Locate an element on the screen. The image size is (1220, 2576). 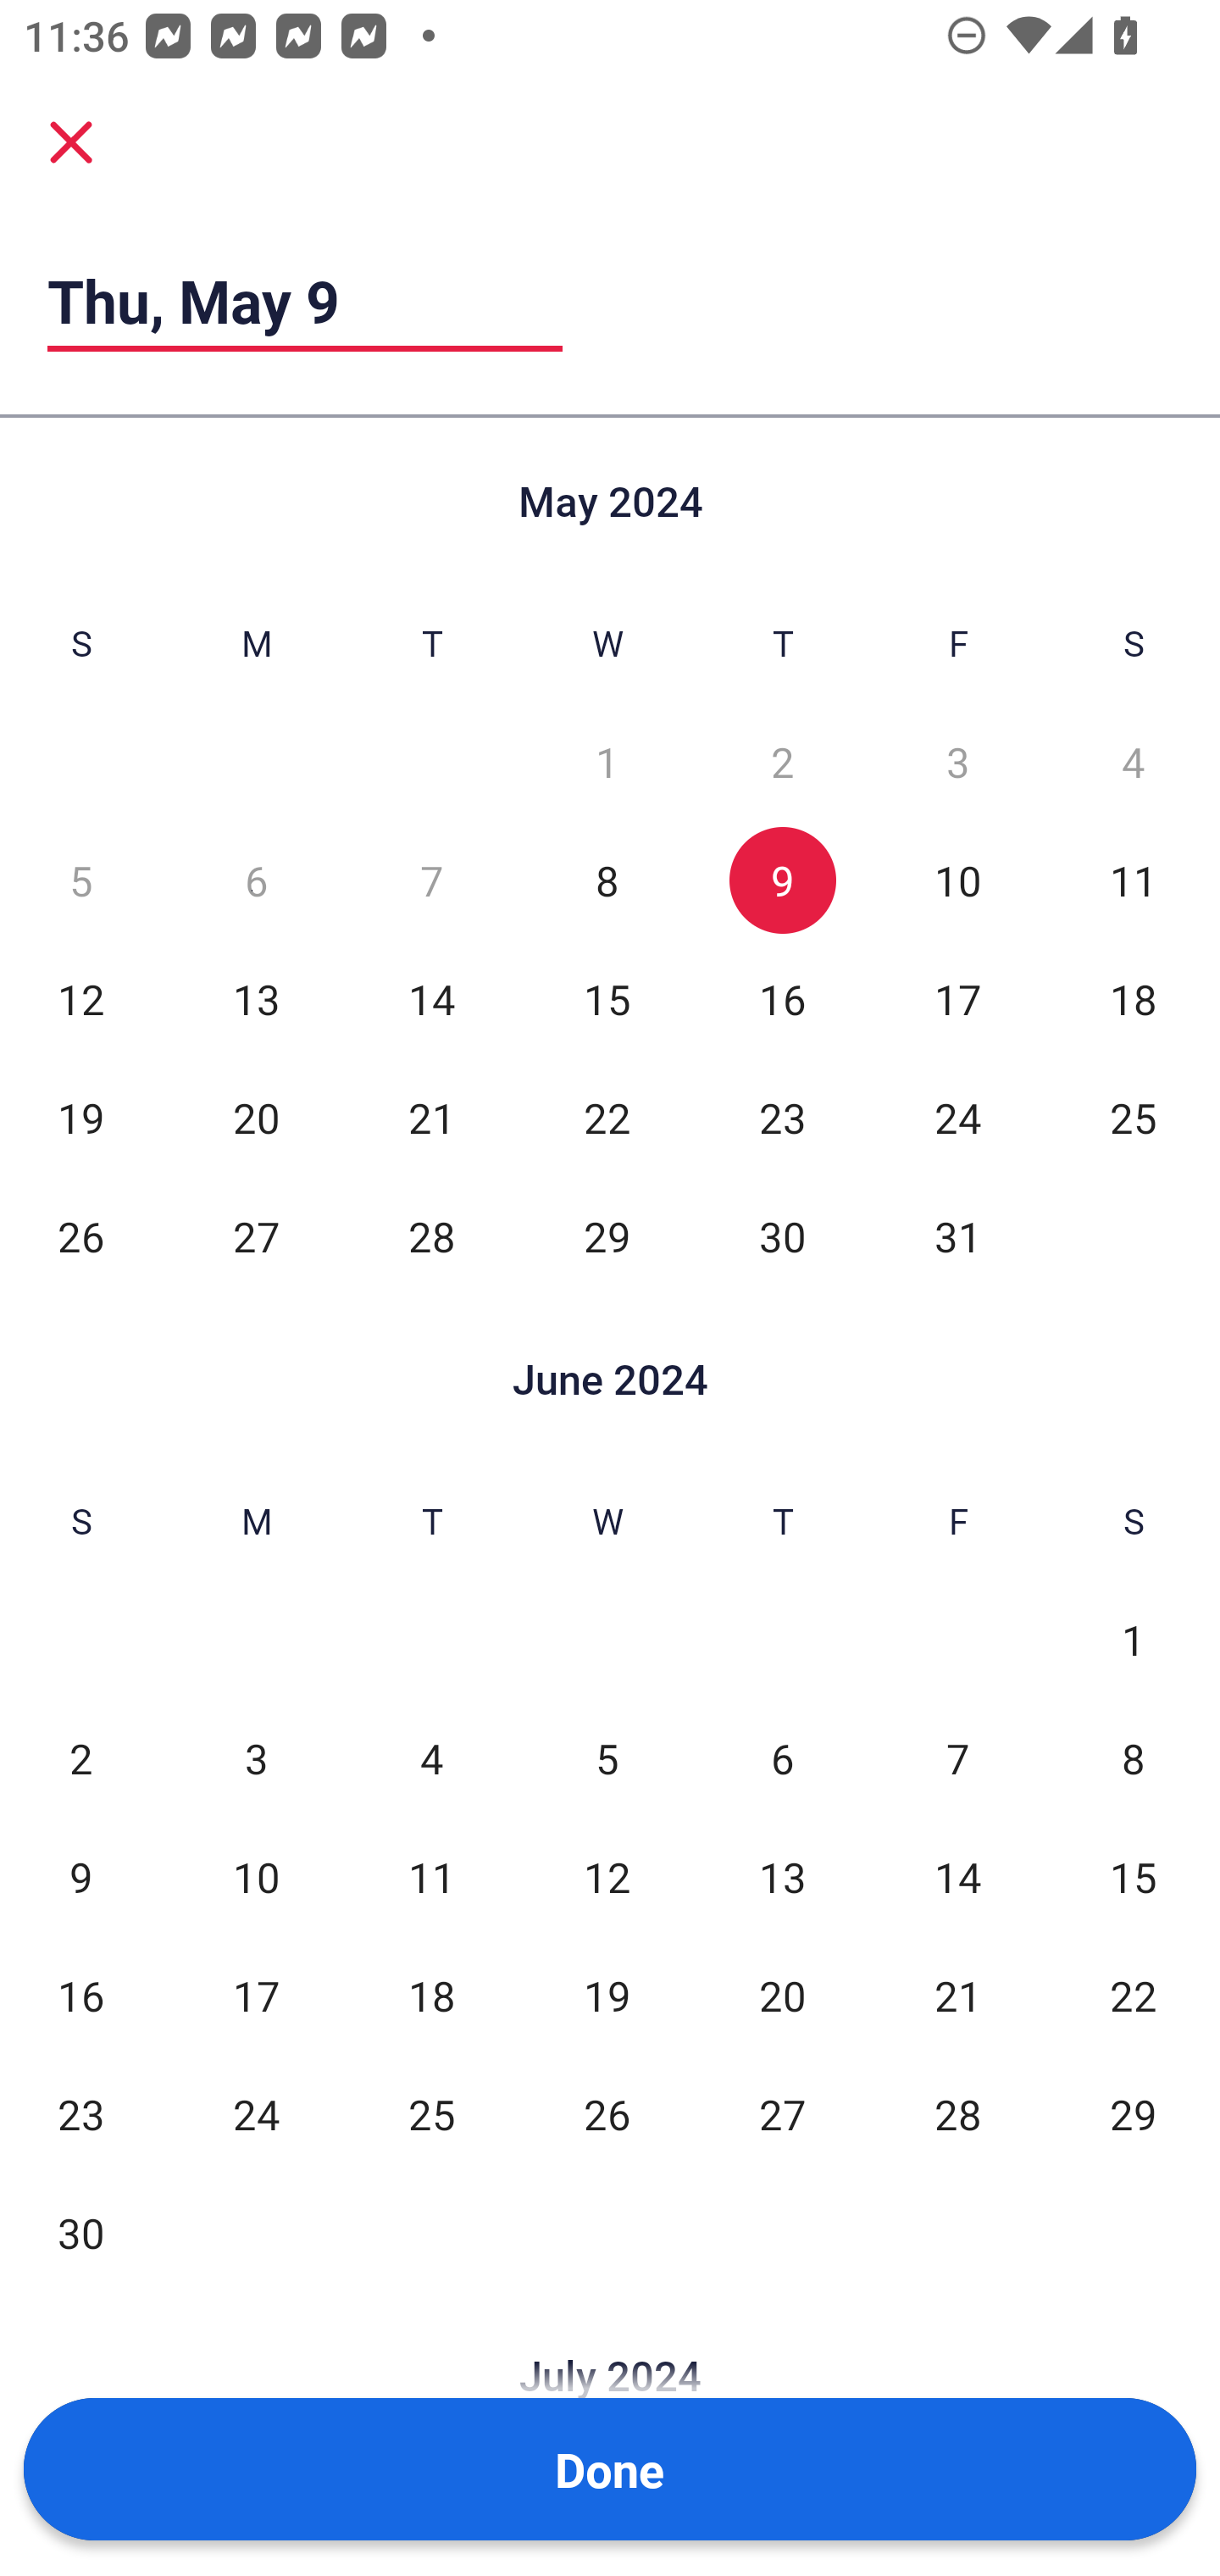
31 Fri, May 31, Not Selected is located at coordinates (957, 1236).